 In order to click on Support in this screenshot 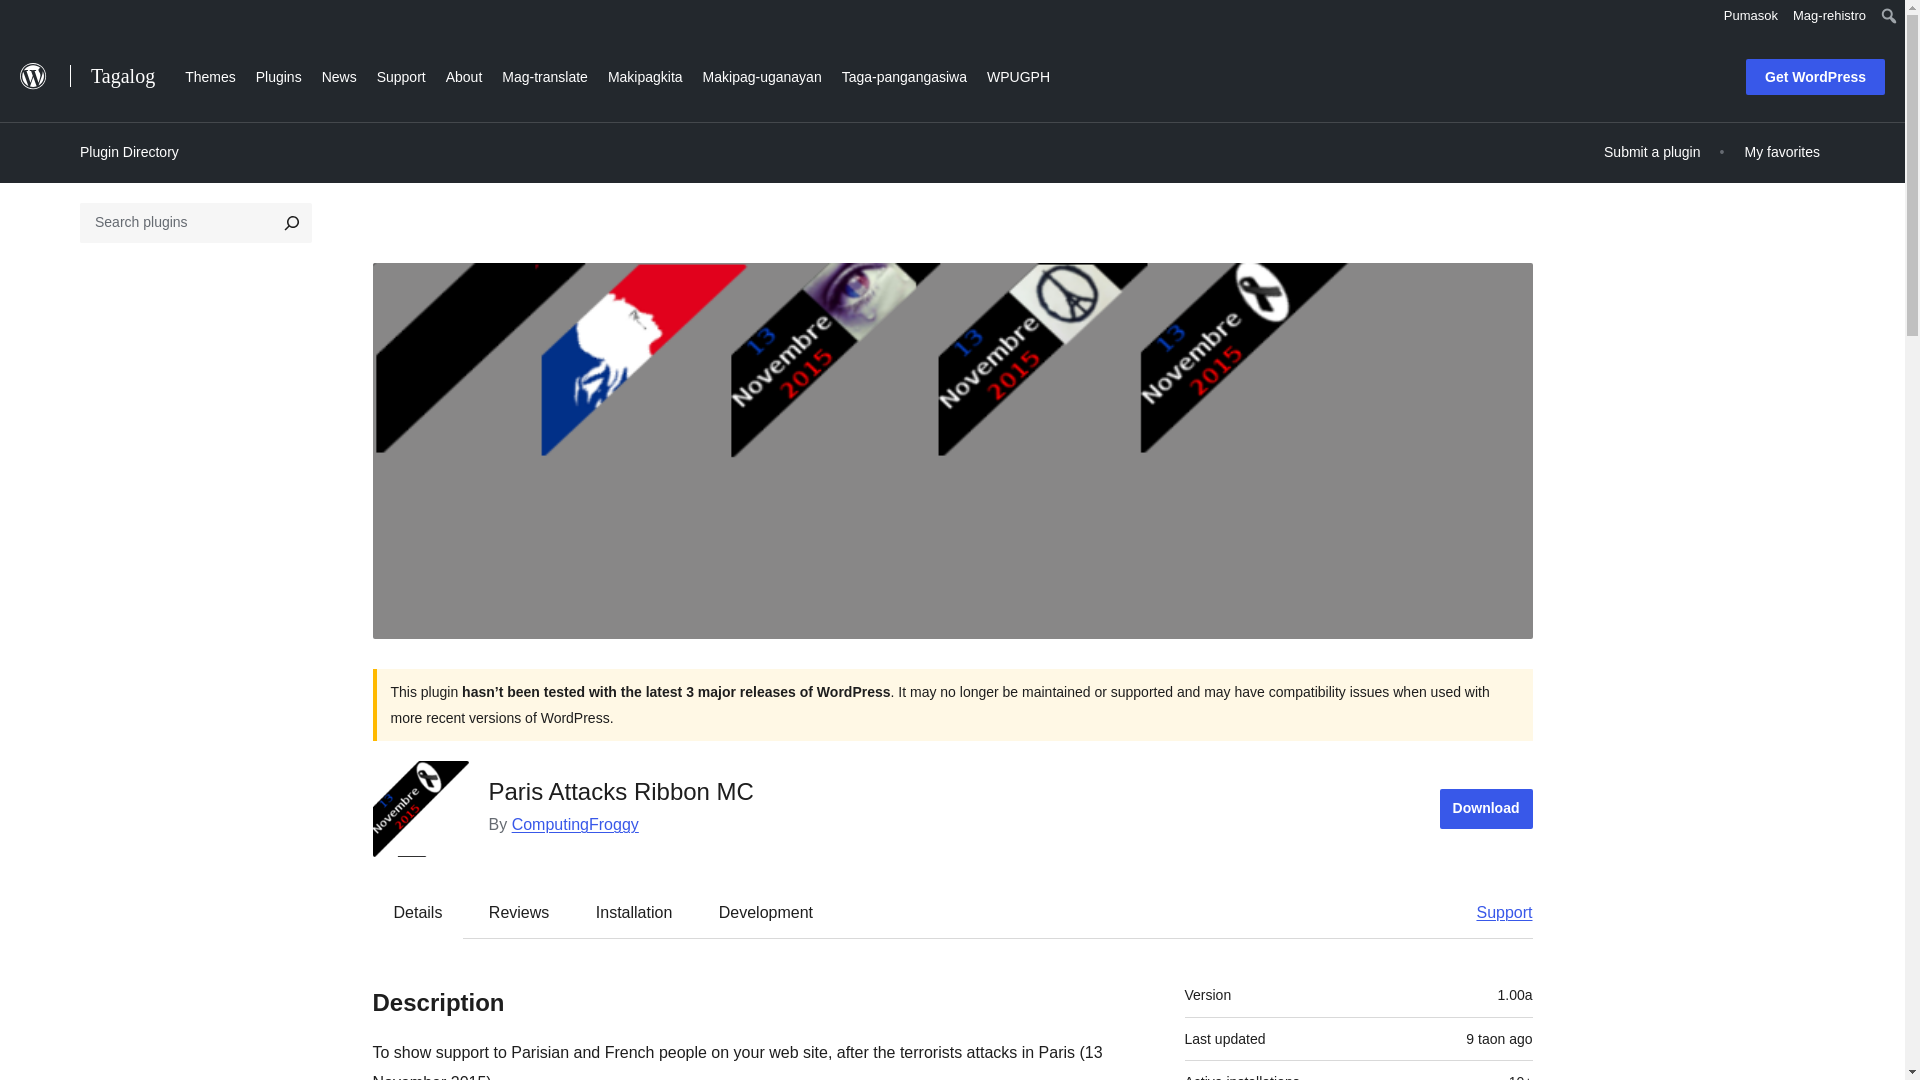, I will do `click(1494, 912)`.